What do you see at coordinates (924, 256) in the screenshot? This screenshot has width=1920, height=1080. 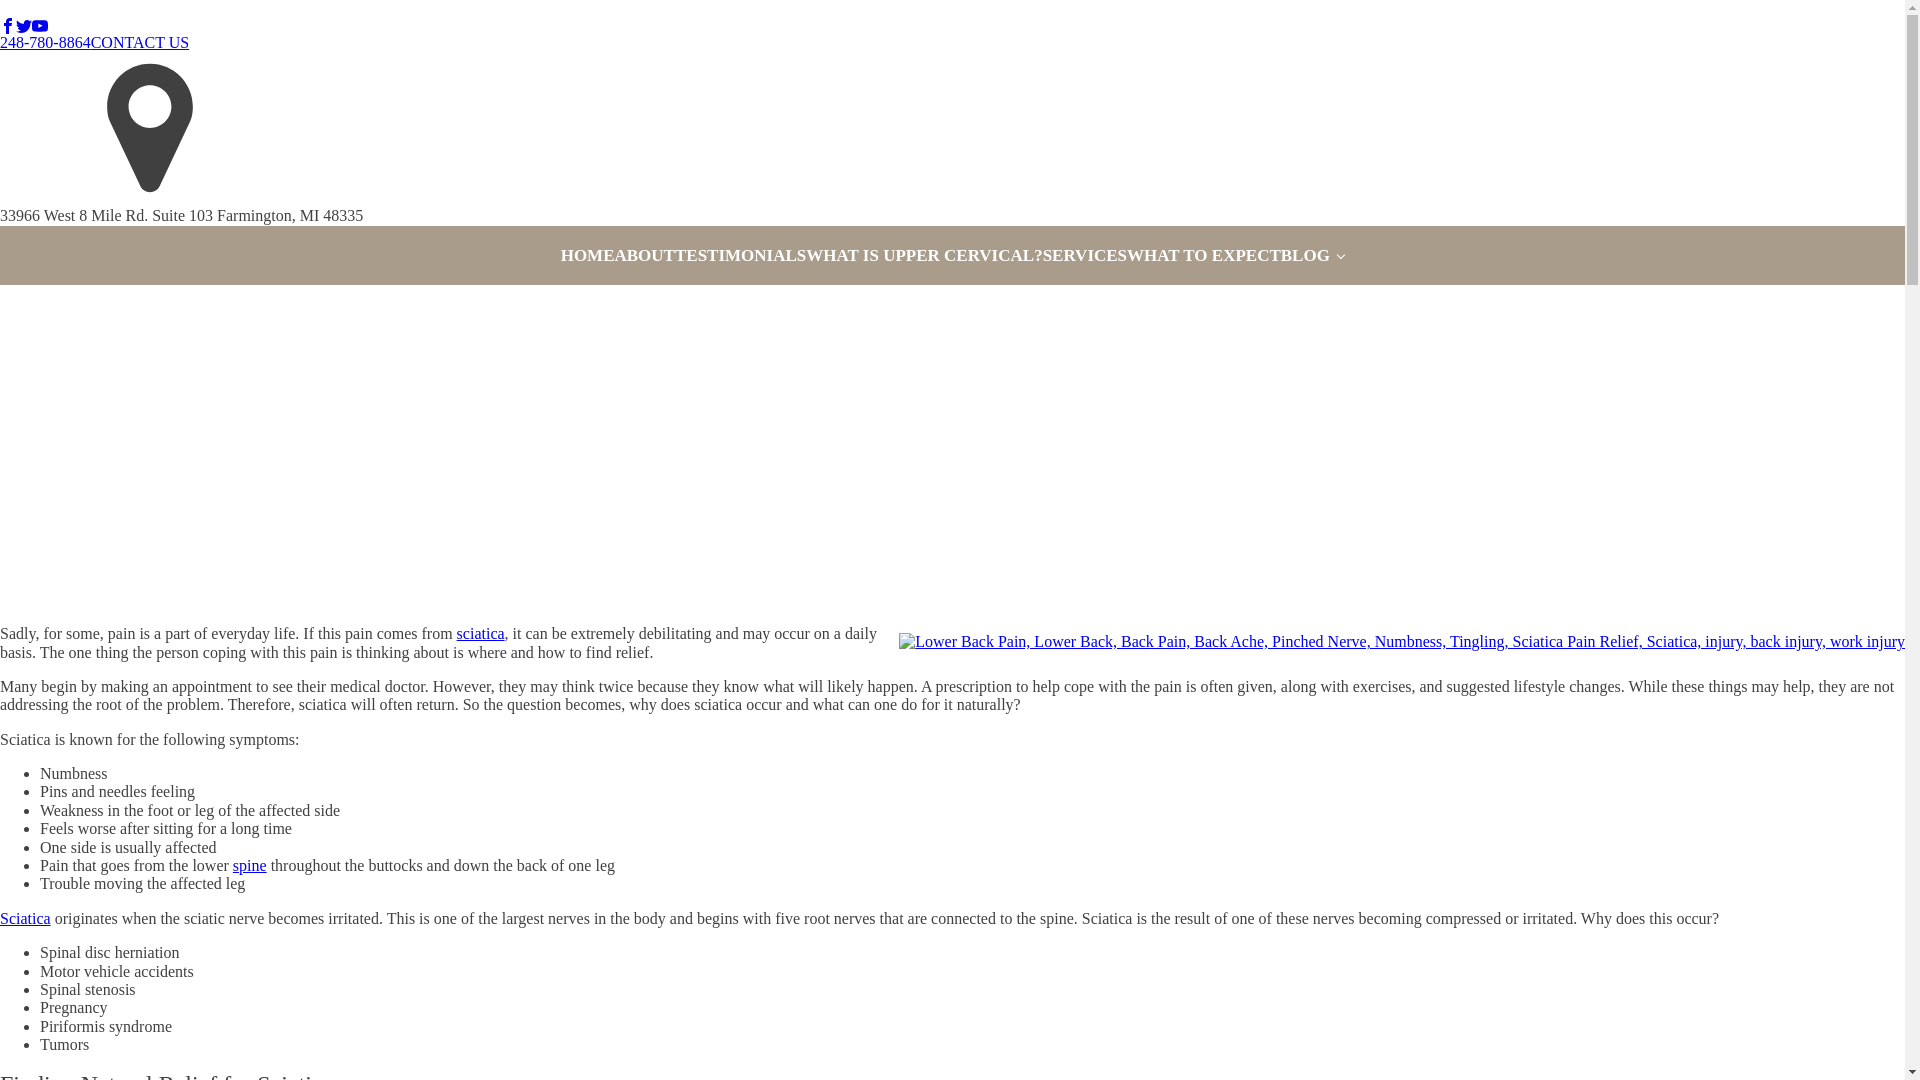 I see `WHAT IS UPPER CERVICAL?` at bounding box center [924, 256].